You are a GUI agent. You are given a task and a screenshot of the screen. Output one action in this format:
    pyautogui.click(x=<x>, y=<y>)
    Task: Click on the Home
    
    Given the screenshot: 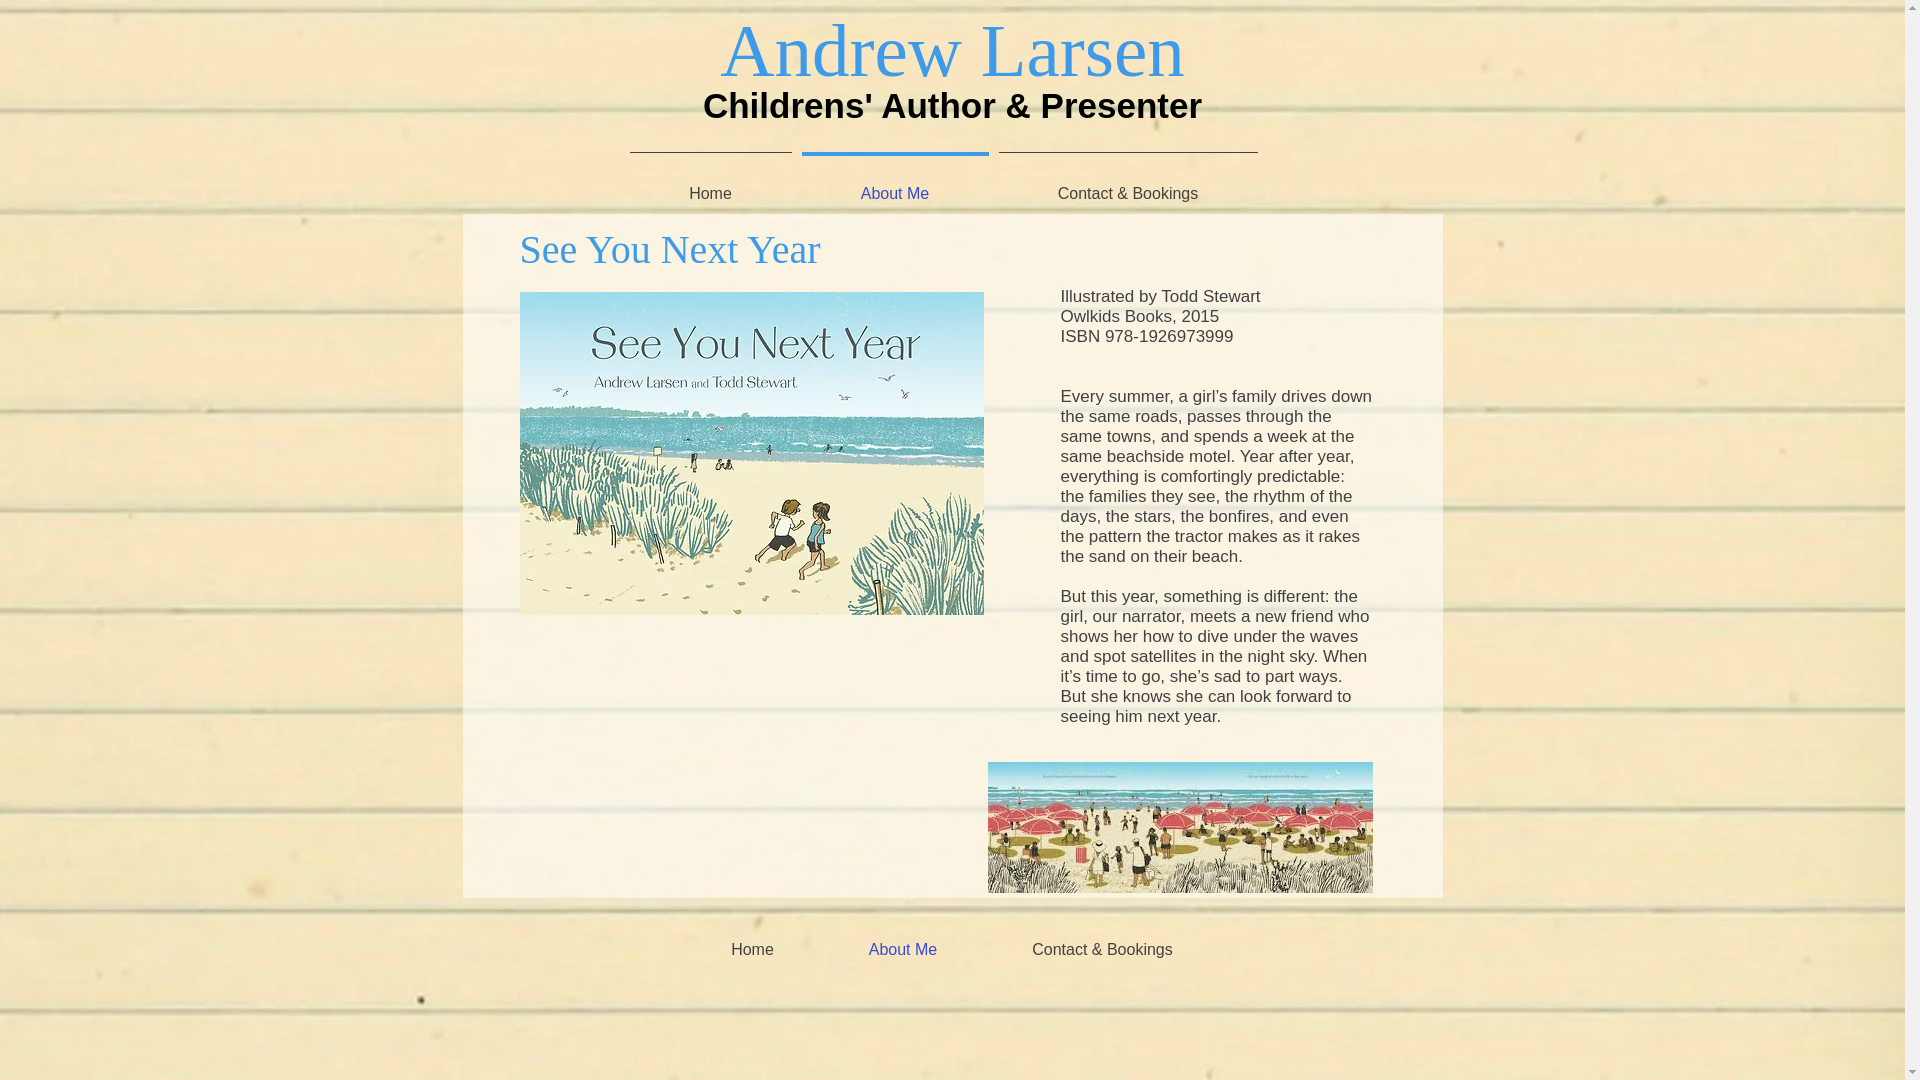 What is the action you would take?
    pyautogui.click(x=710, y=184)
    